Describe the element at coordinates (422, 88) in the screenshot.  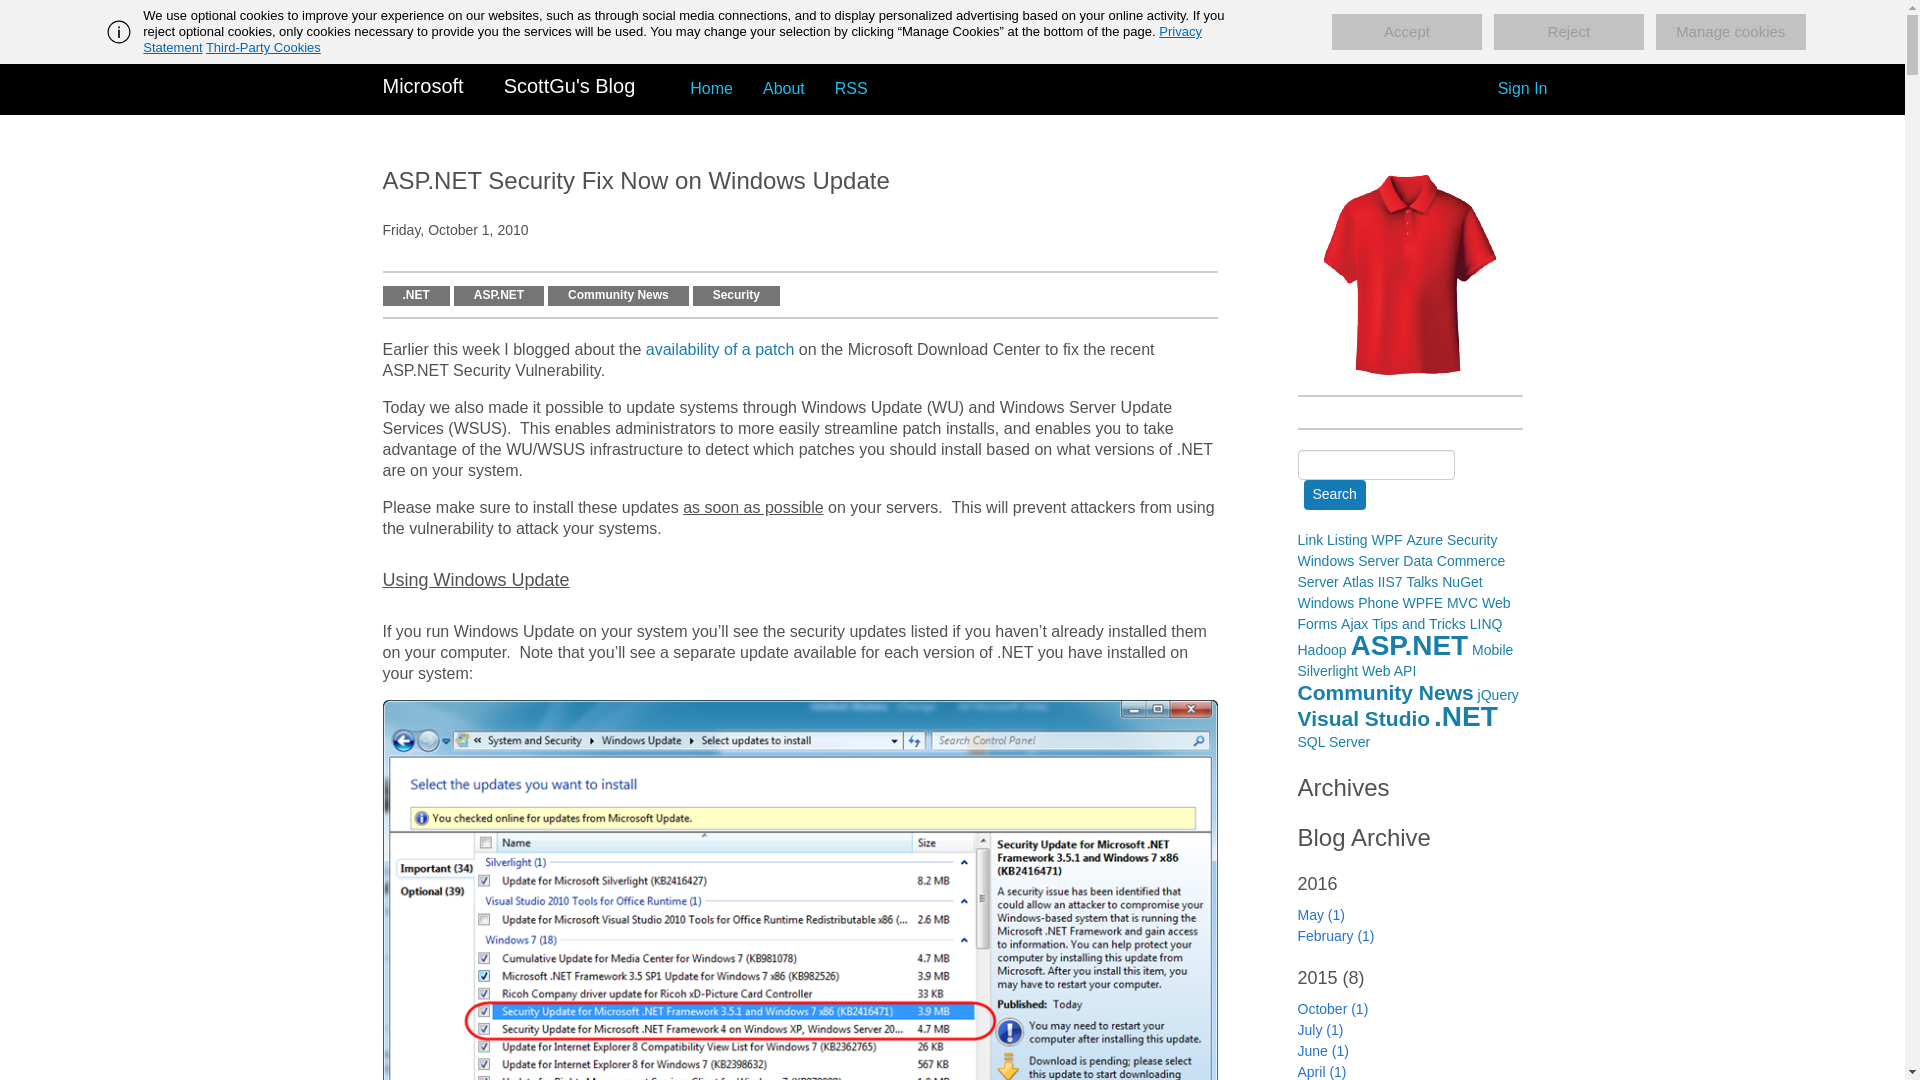
I see `Microsoft` at that location.